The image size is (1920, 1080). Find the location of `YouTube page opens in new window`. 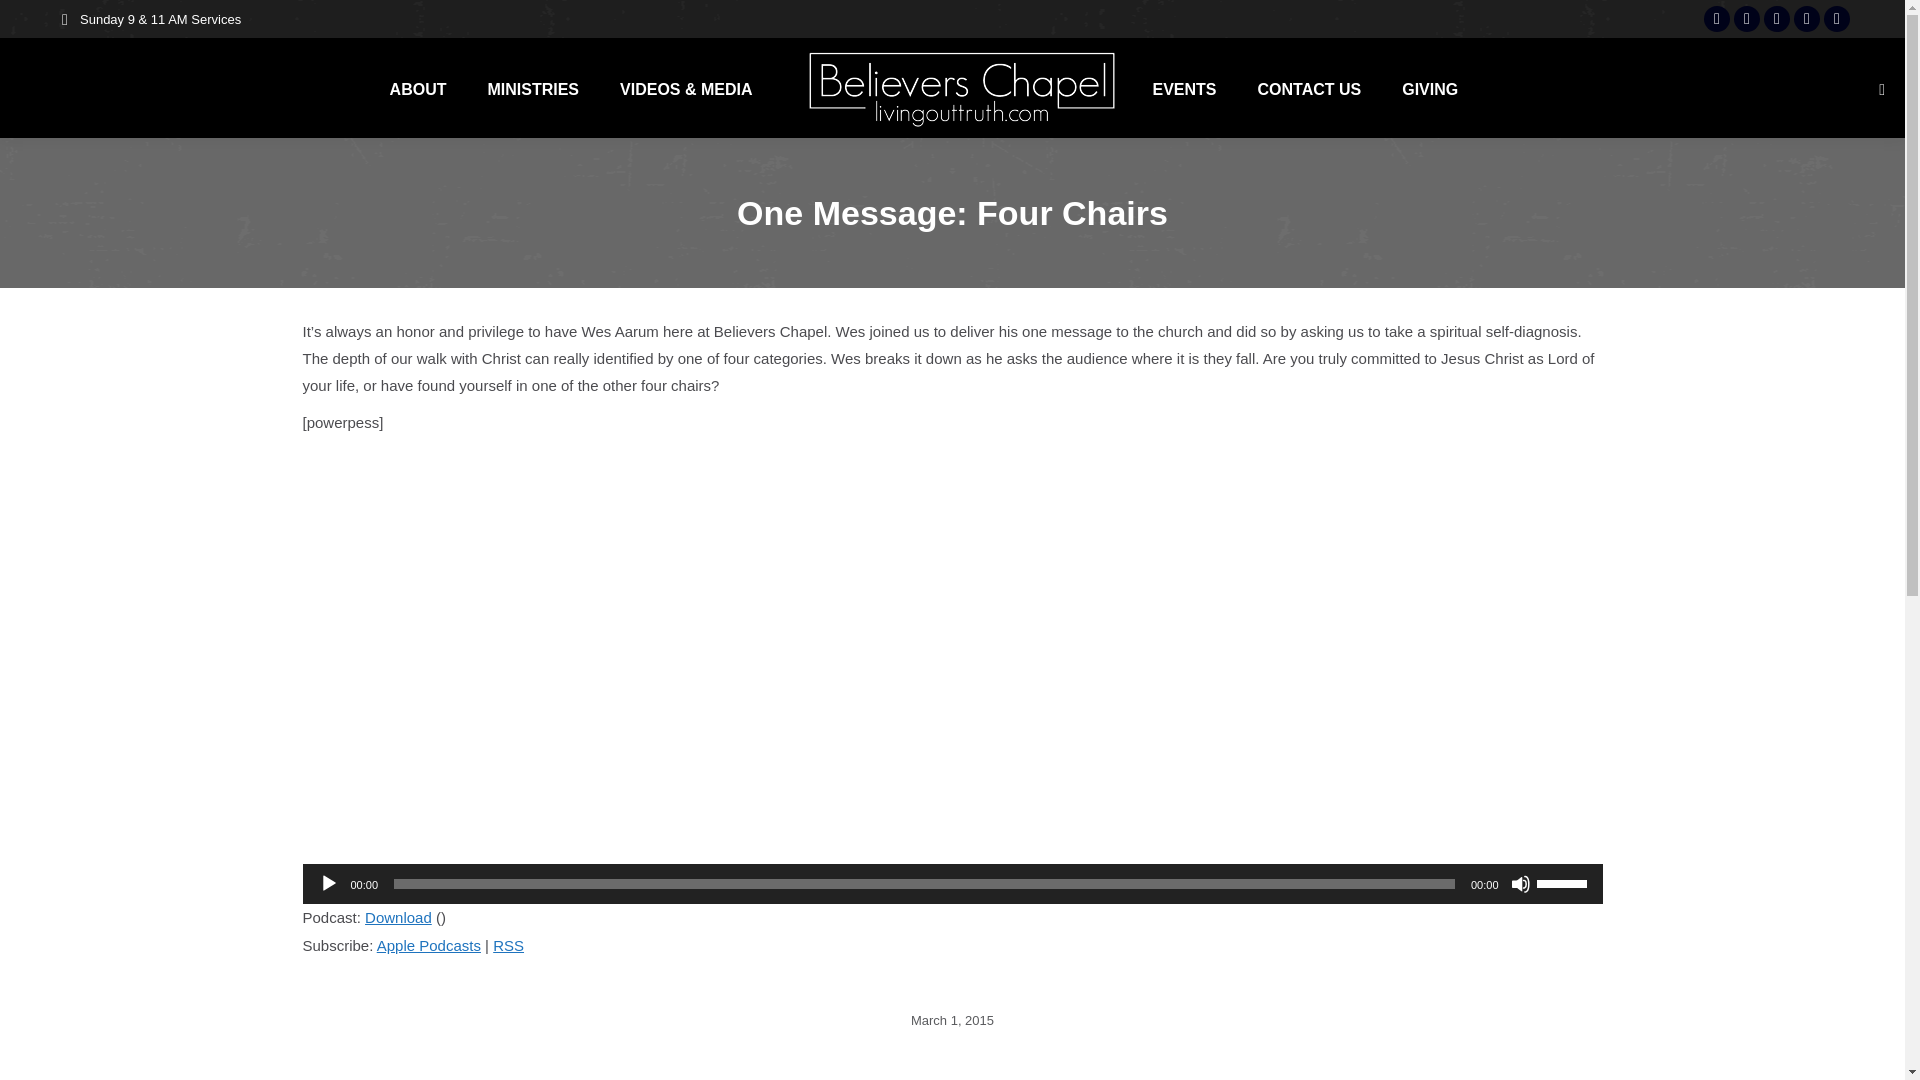

YouTube page opens in new window is located at coordinates (1776, 19).